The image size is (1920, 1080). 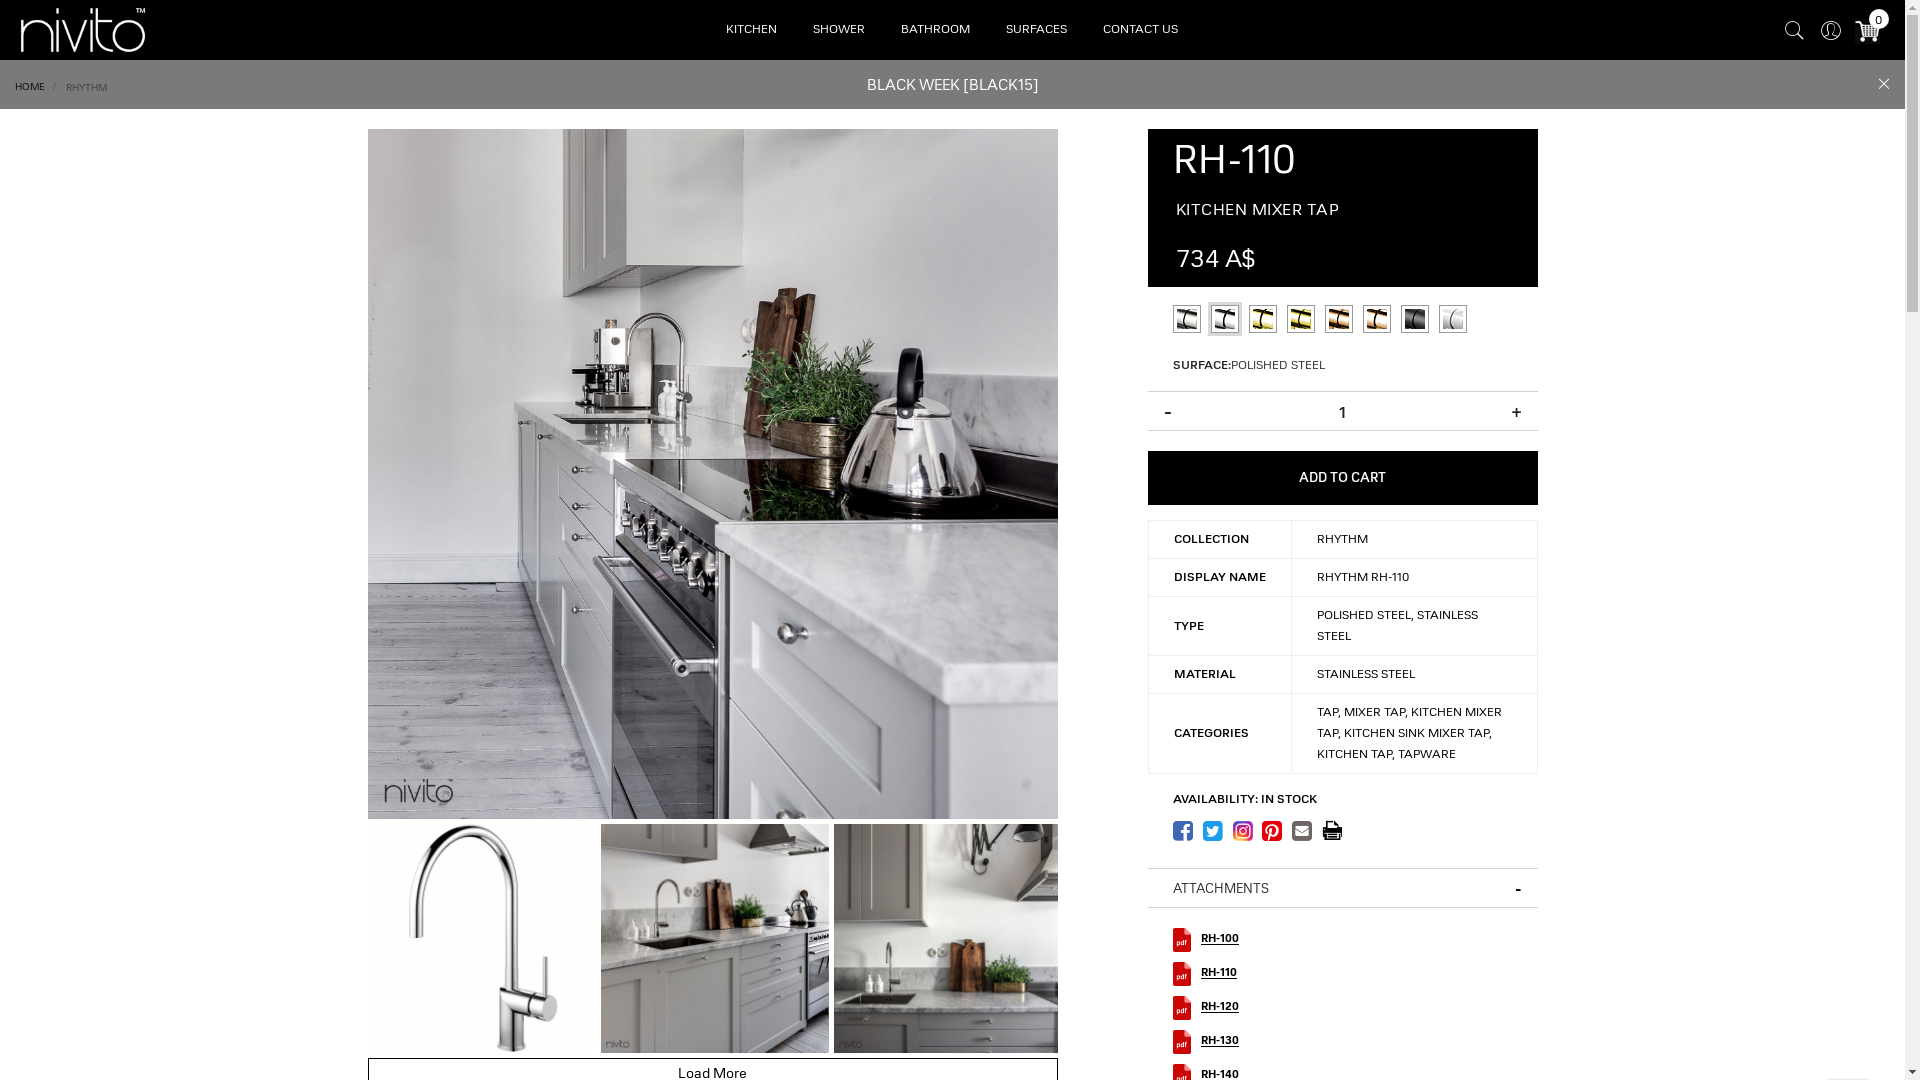 What do you see at coordinates (752, 30) in the screenshot?
I see `KITCHEN` at bounding box center [752, 30].